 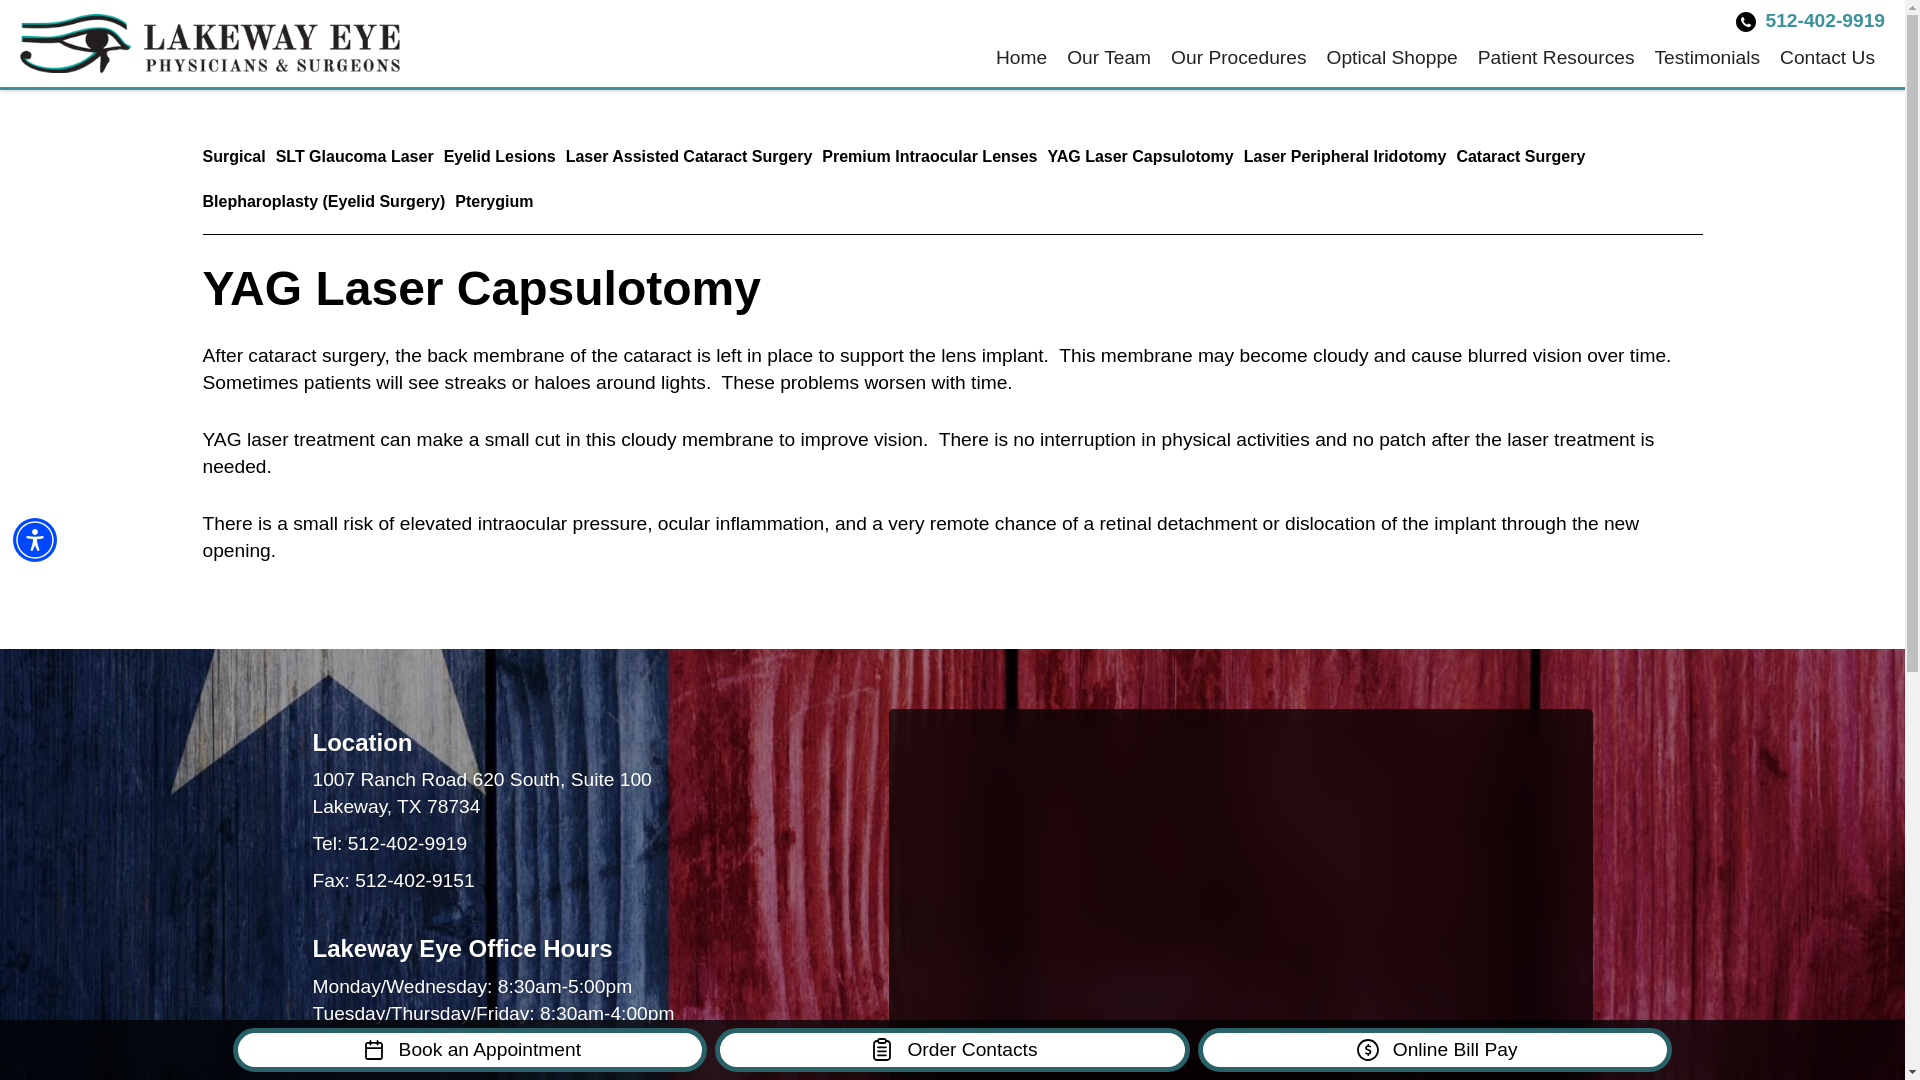 What do you see at coordinates (1022, 58) in the screenshot?
I see `Home` at bounding box center [1022, 58].